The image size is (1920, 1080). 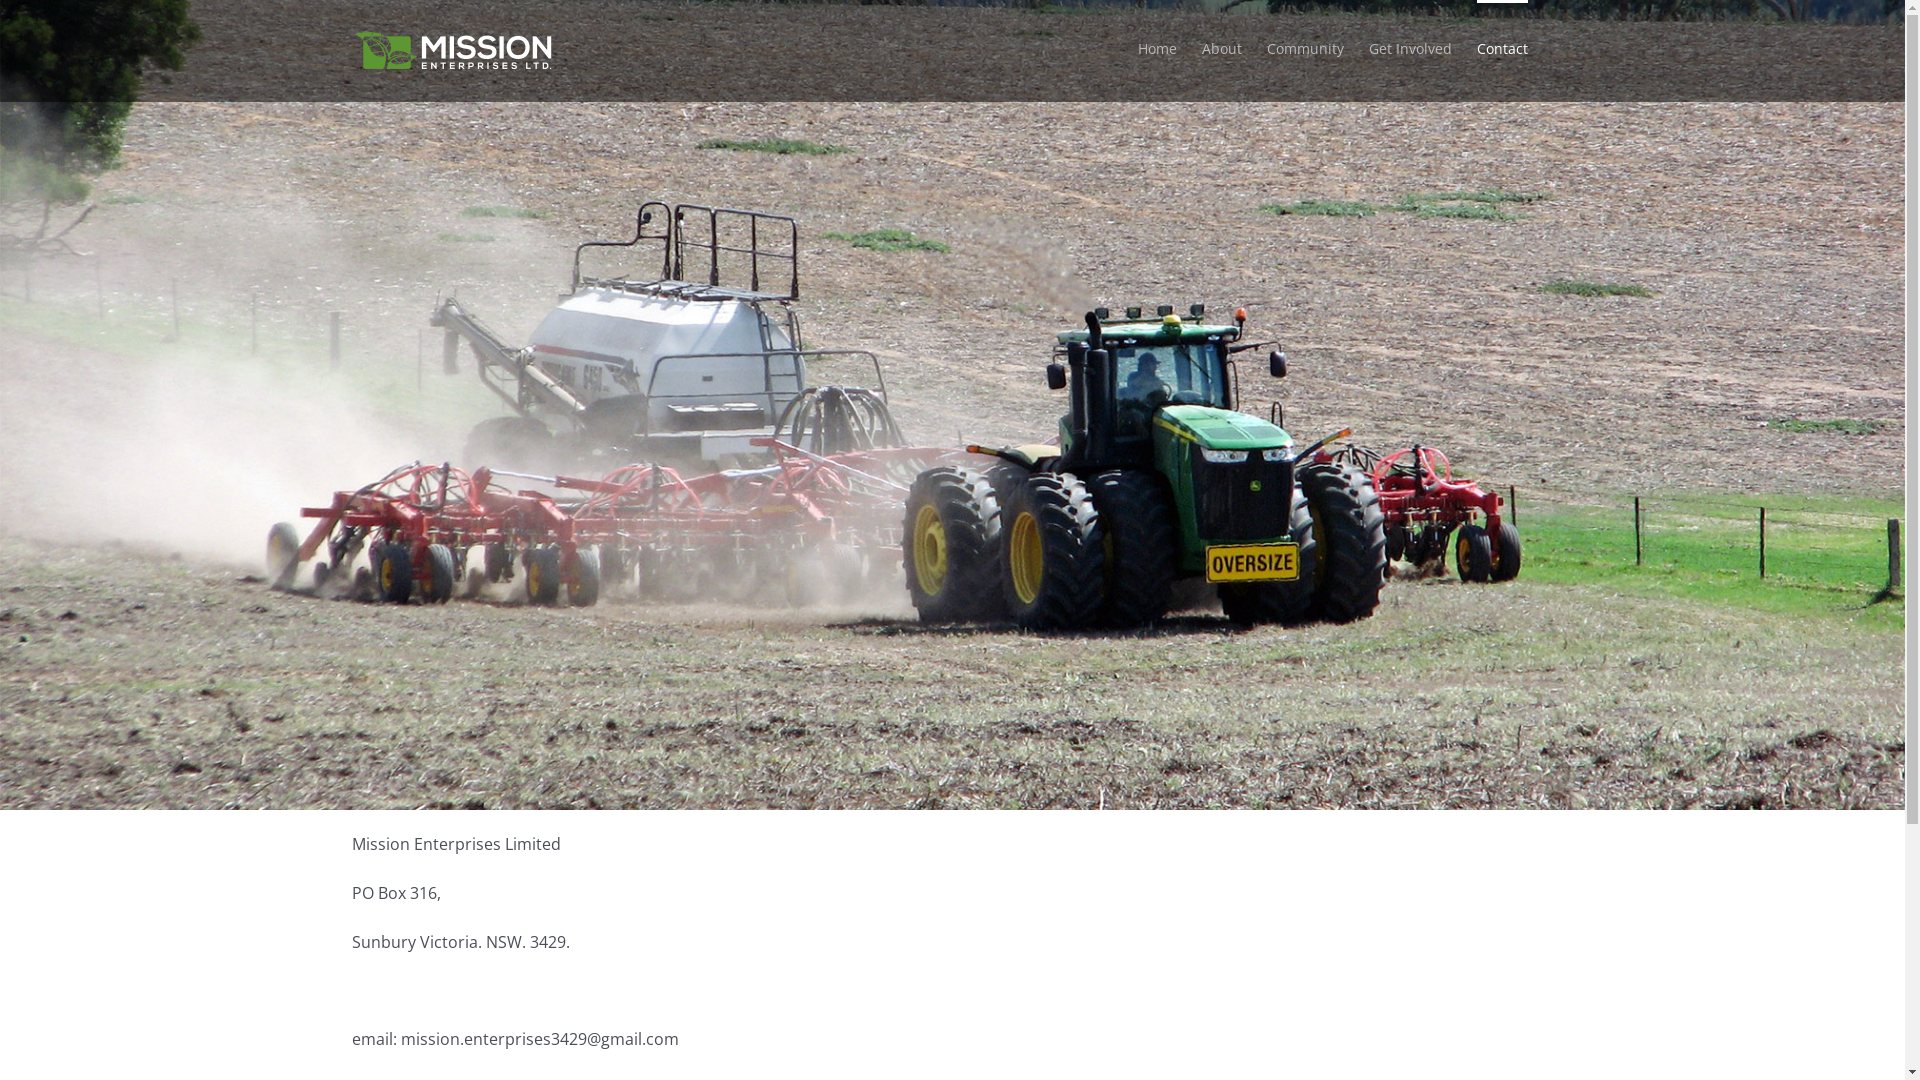 I want to click on Home, so click(x=1158, y=47).